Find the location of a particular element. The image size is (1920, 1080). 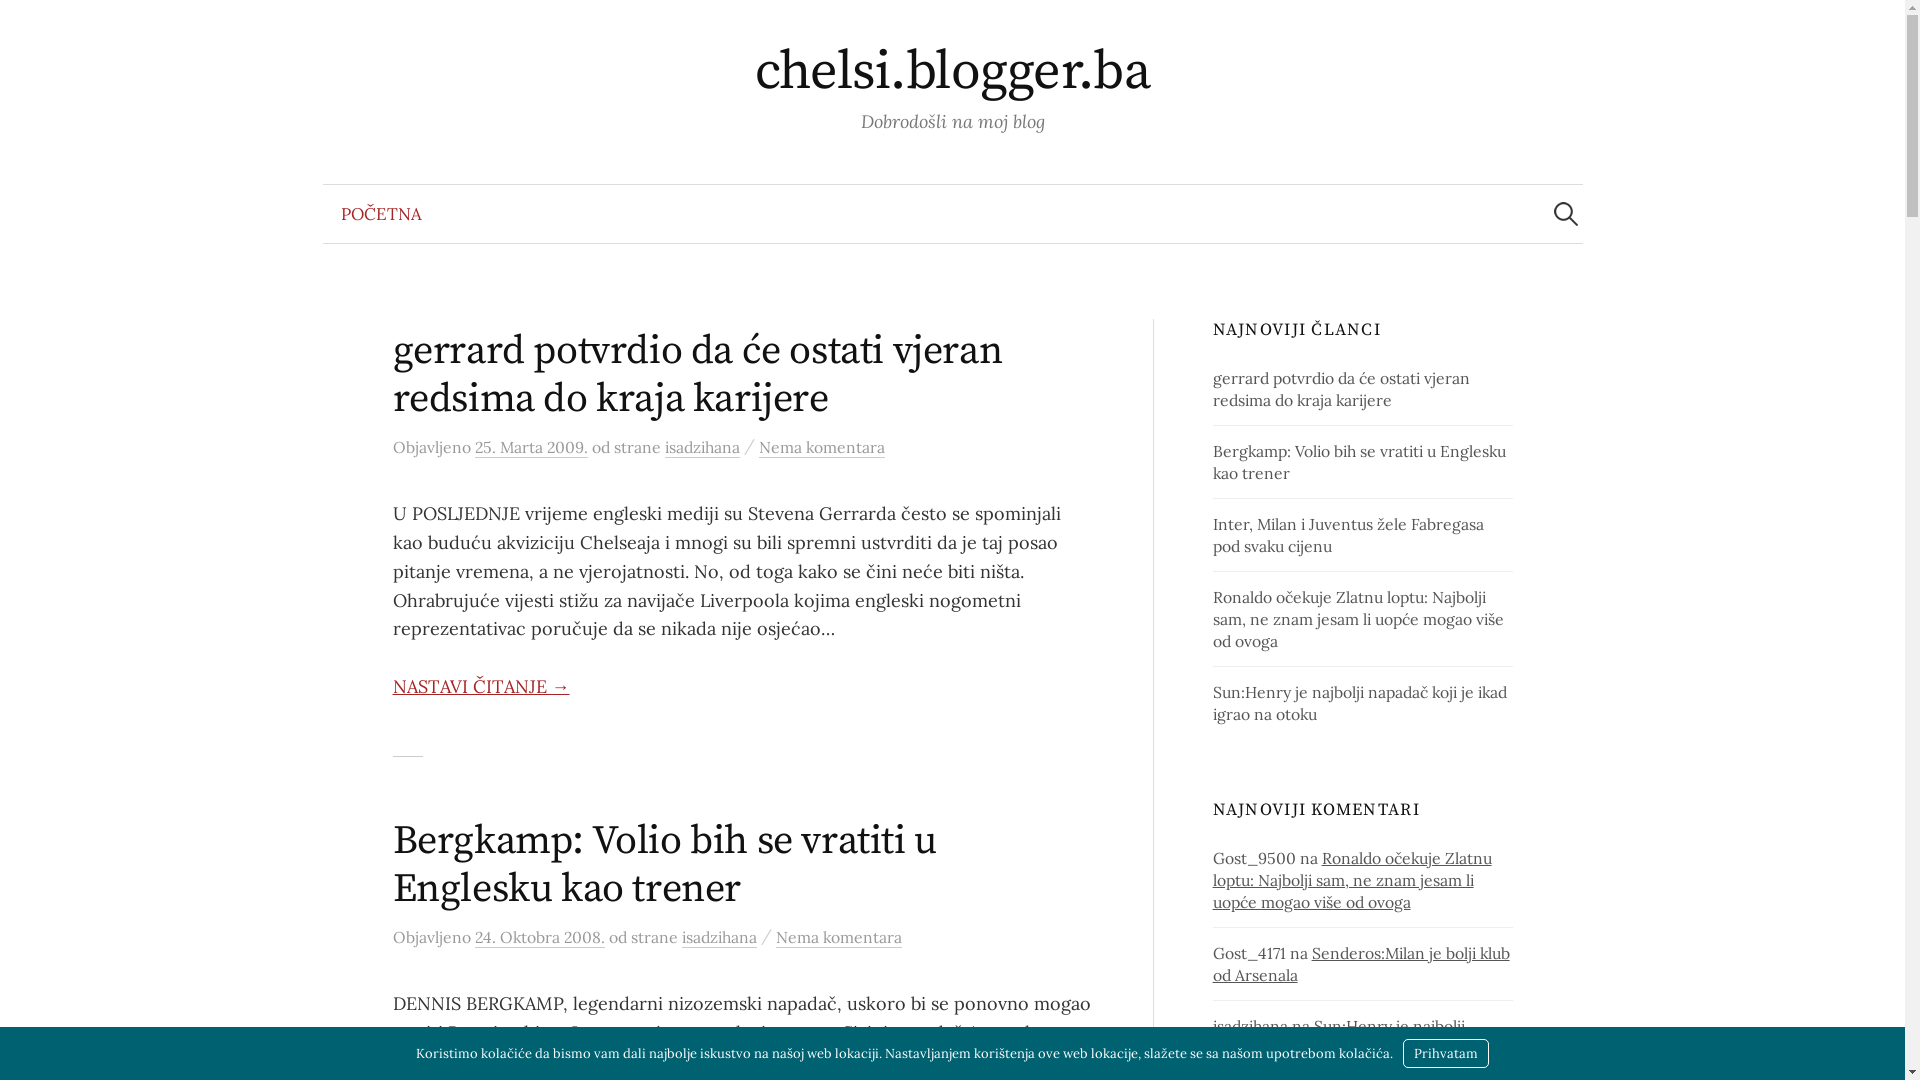

24. Oktobra 2008. is located at coordinates (539, 938).